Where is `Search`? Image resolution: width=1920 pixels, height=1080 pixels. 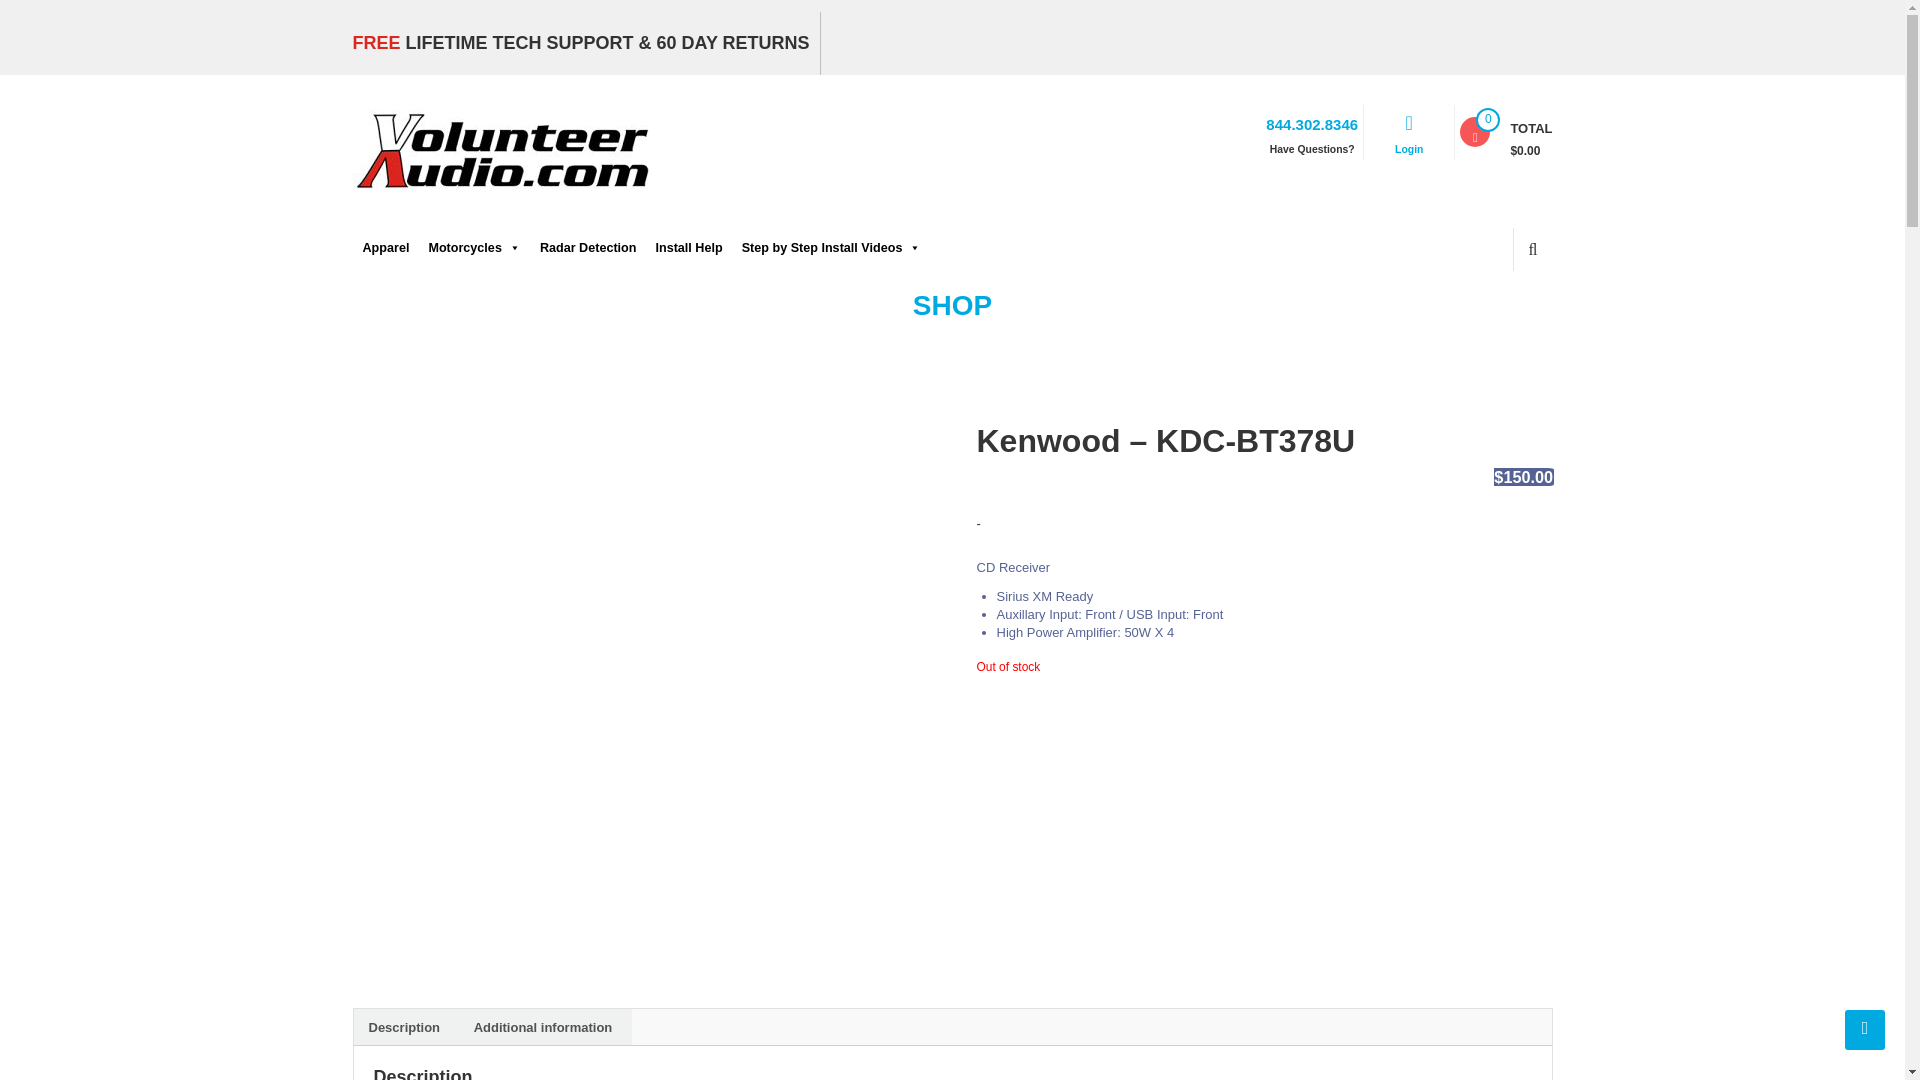 Search is located at coordinates (1517, 318).